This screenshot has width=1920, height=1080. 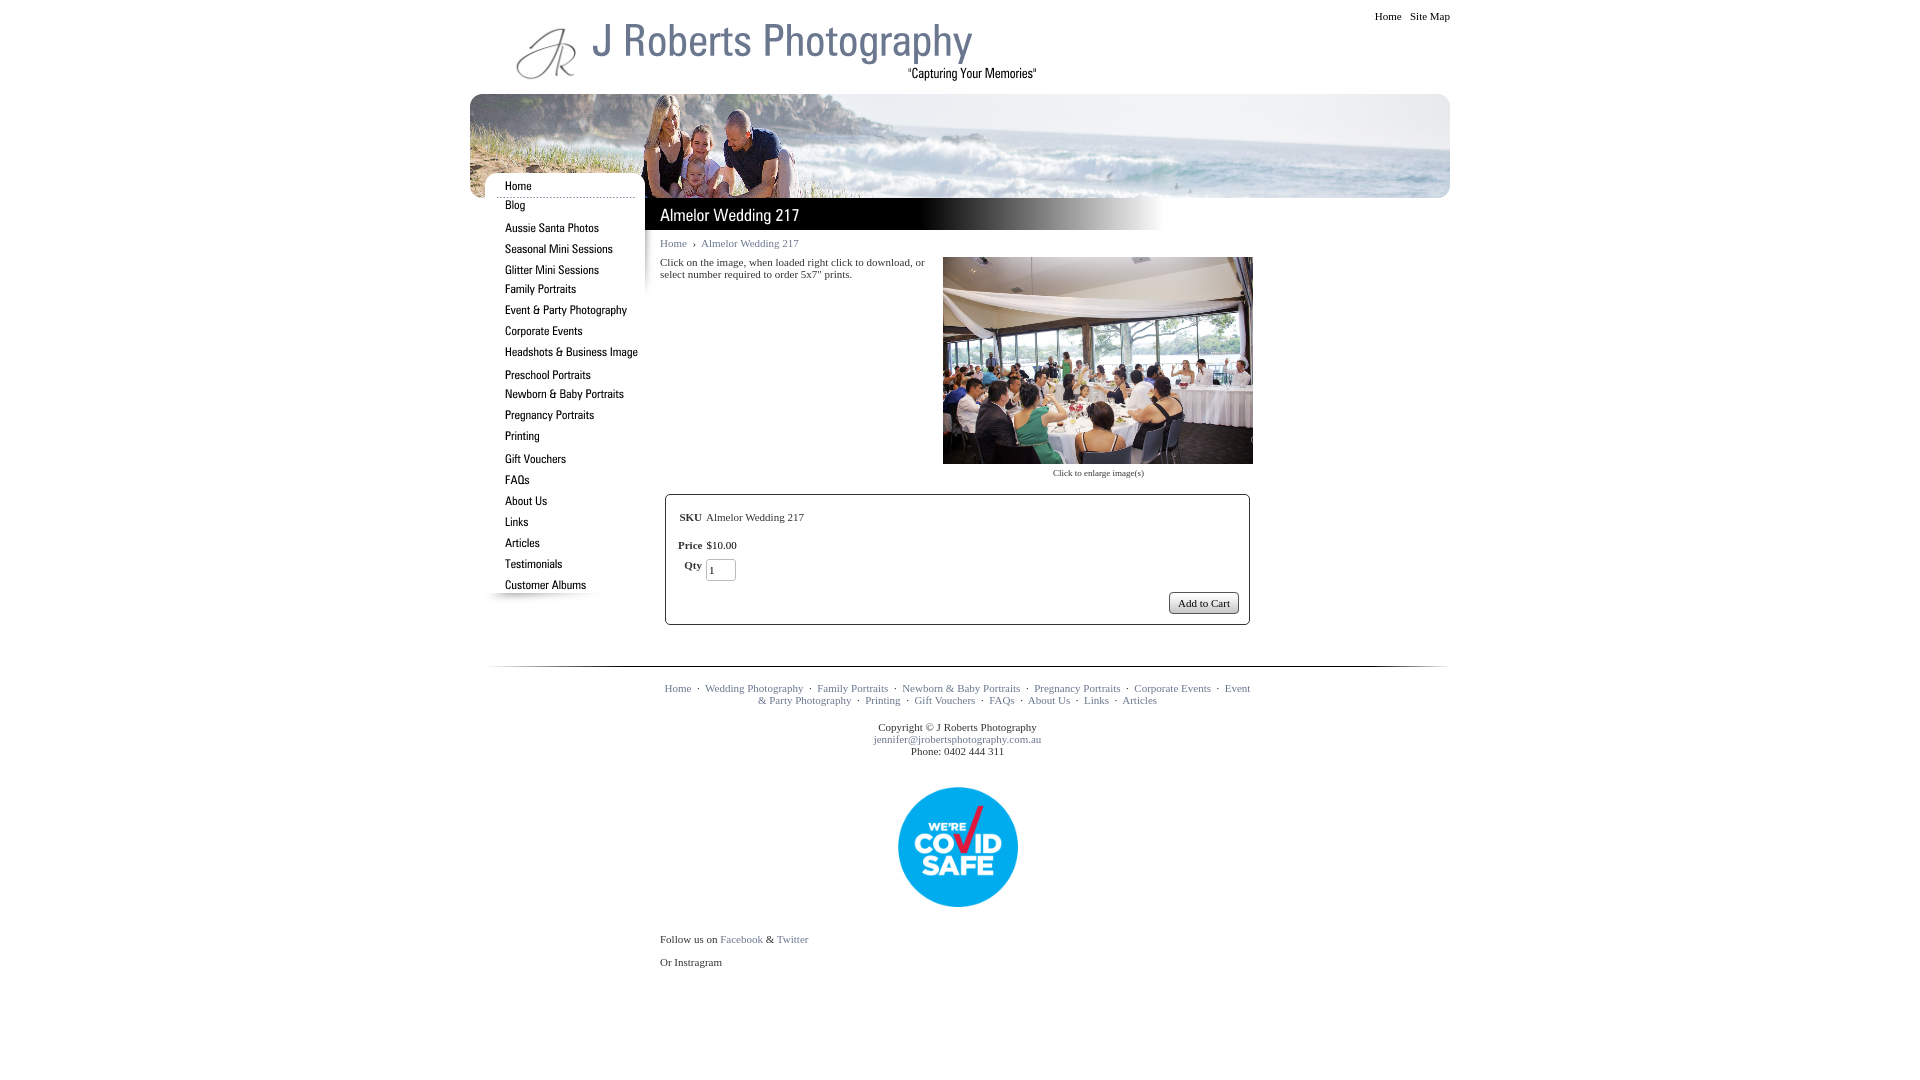 What do you see at coordinates (1098, 458) in the screenshot?
I see `Almelor Wedding 217` at bounding box center [1098, 458].